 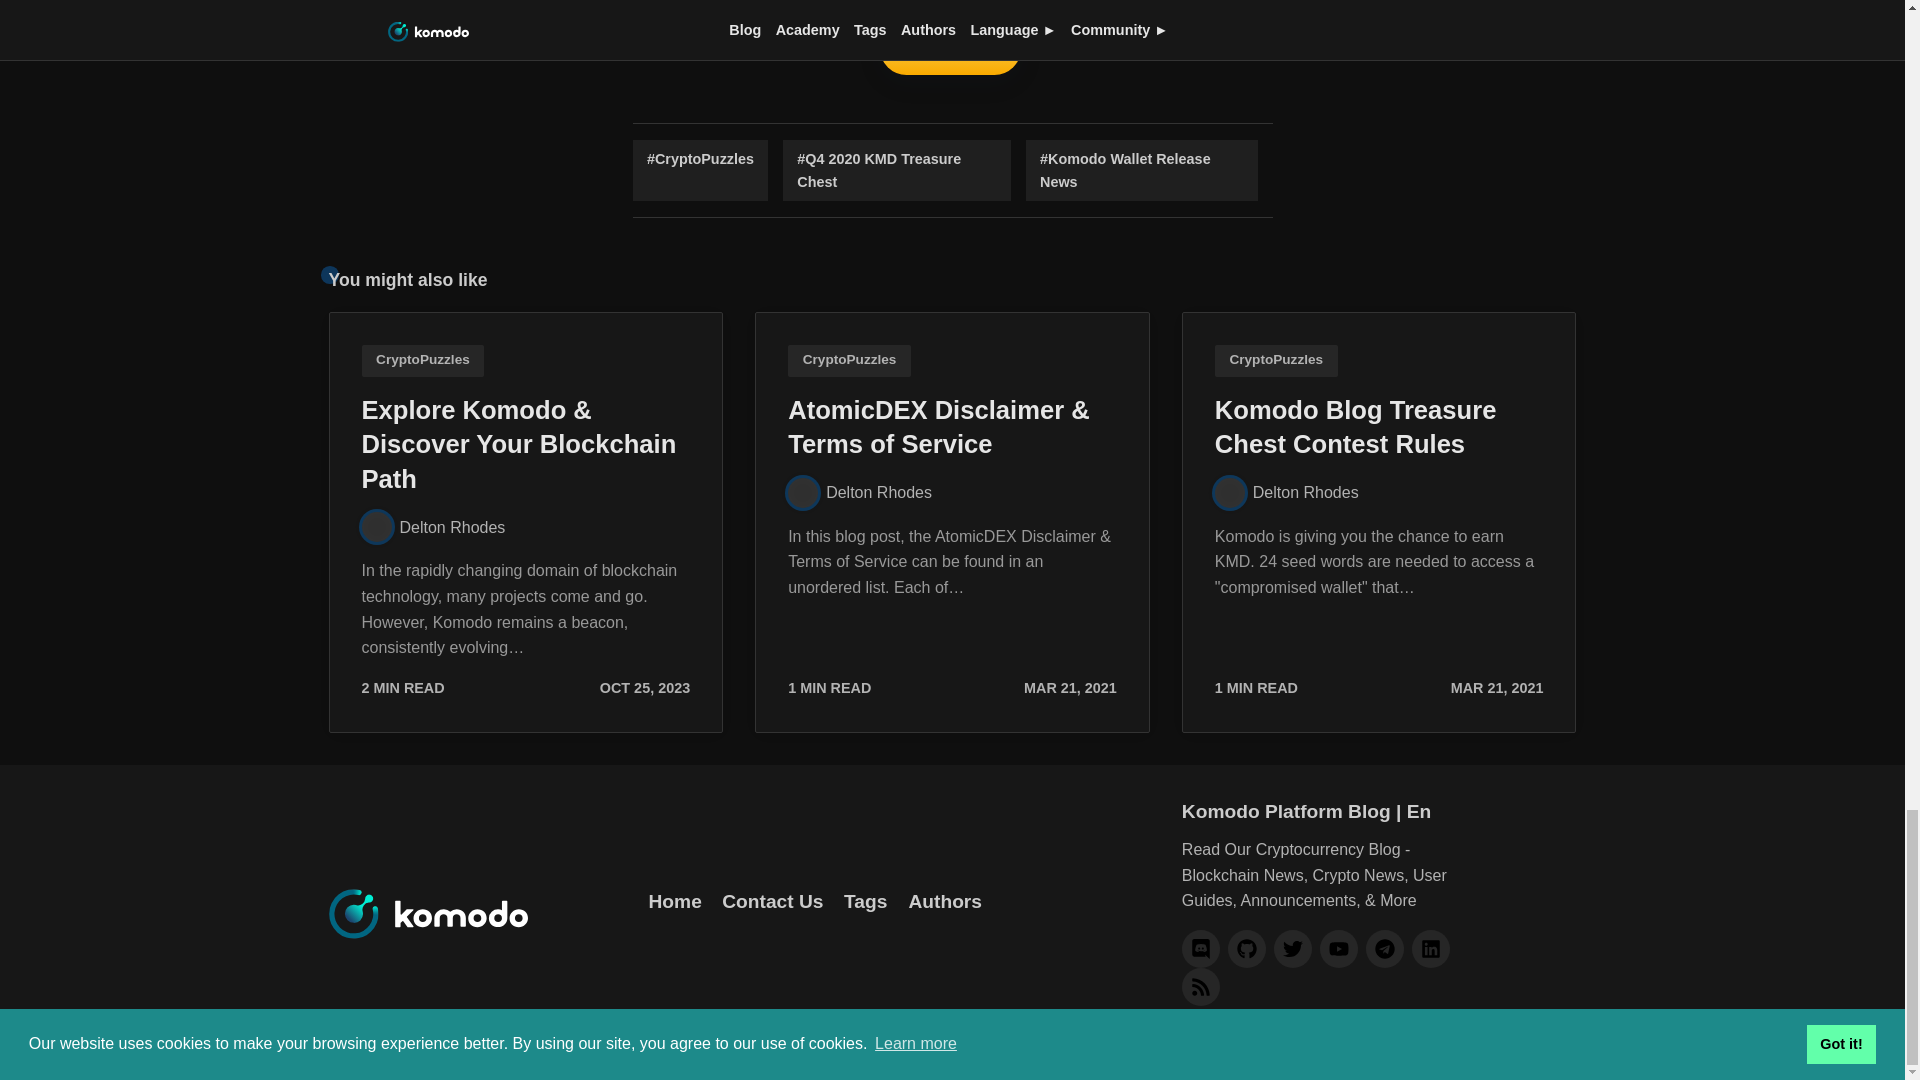 I want to click on Discord, so click(x=1200, y=948).